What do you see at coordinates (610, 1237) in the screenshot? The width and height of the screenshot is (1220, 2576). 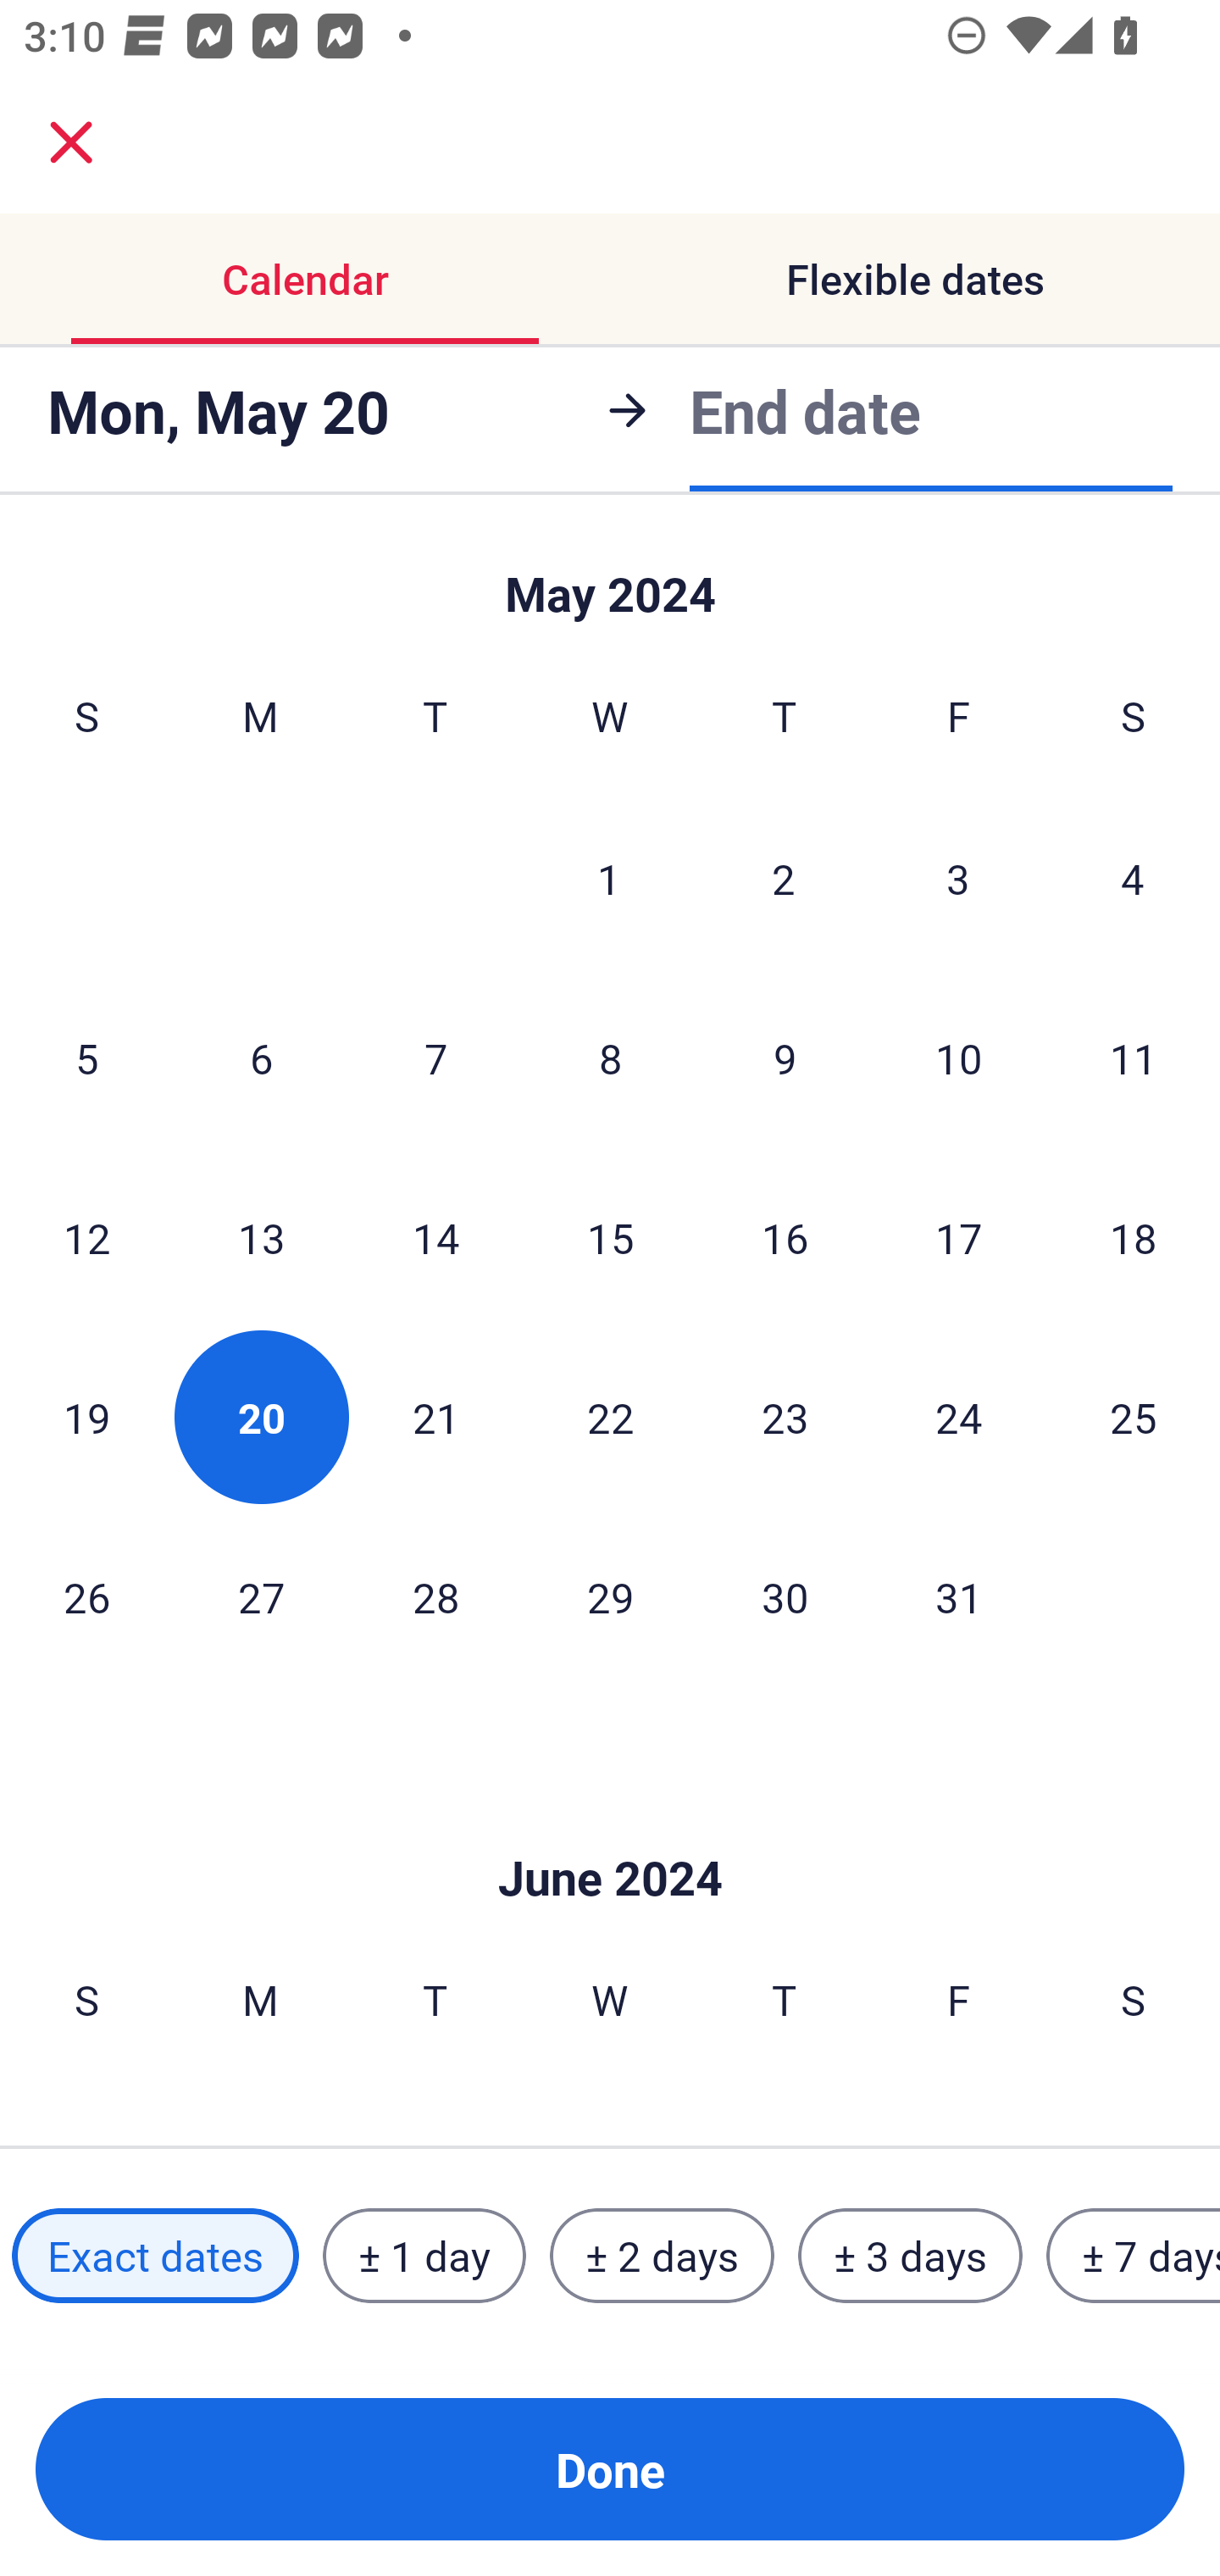 I see `15 Wednesday, May 15, 2024` at bounding box center [610, 1237].